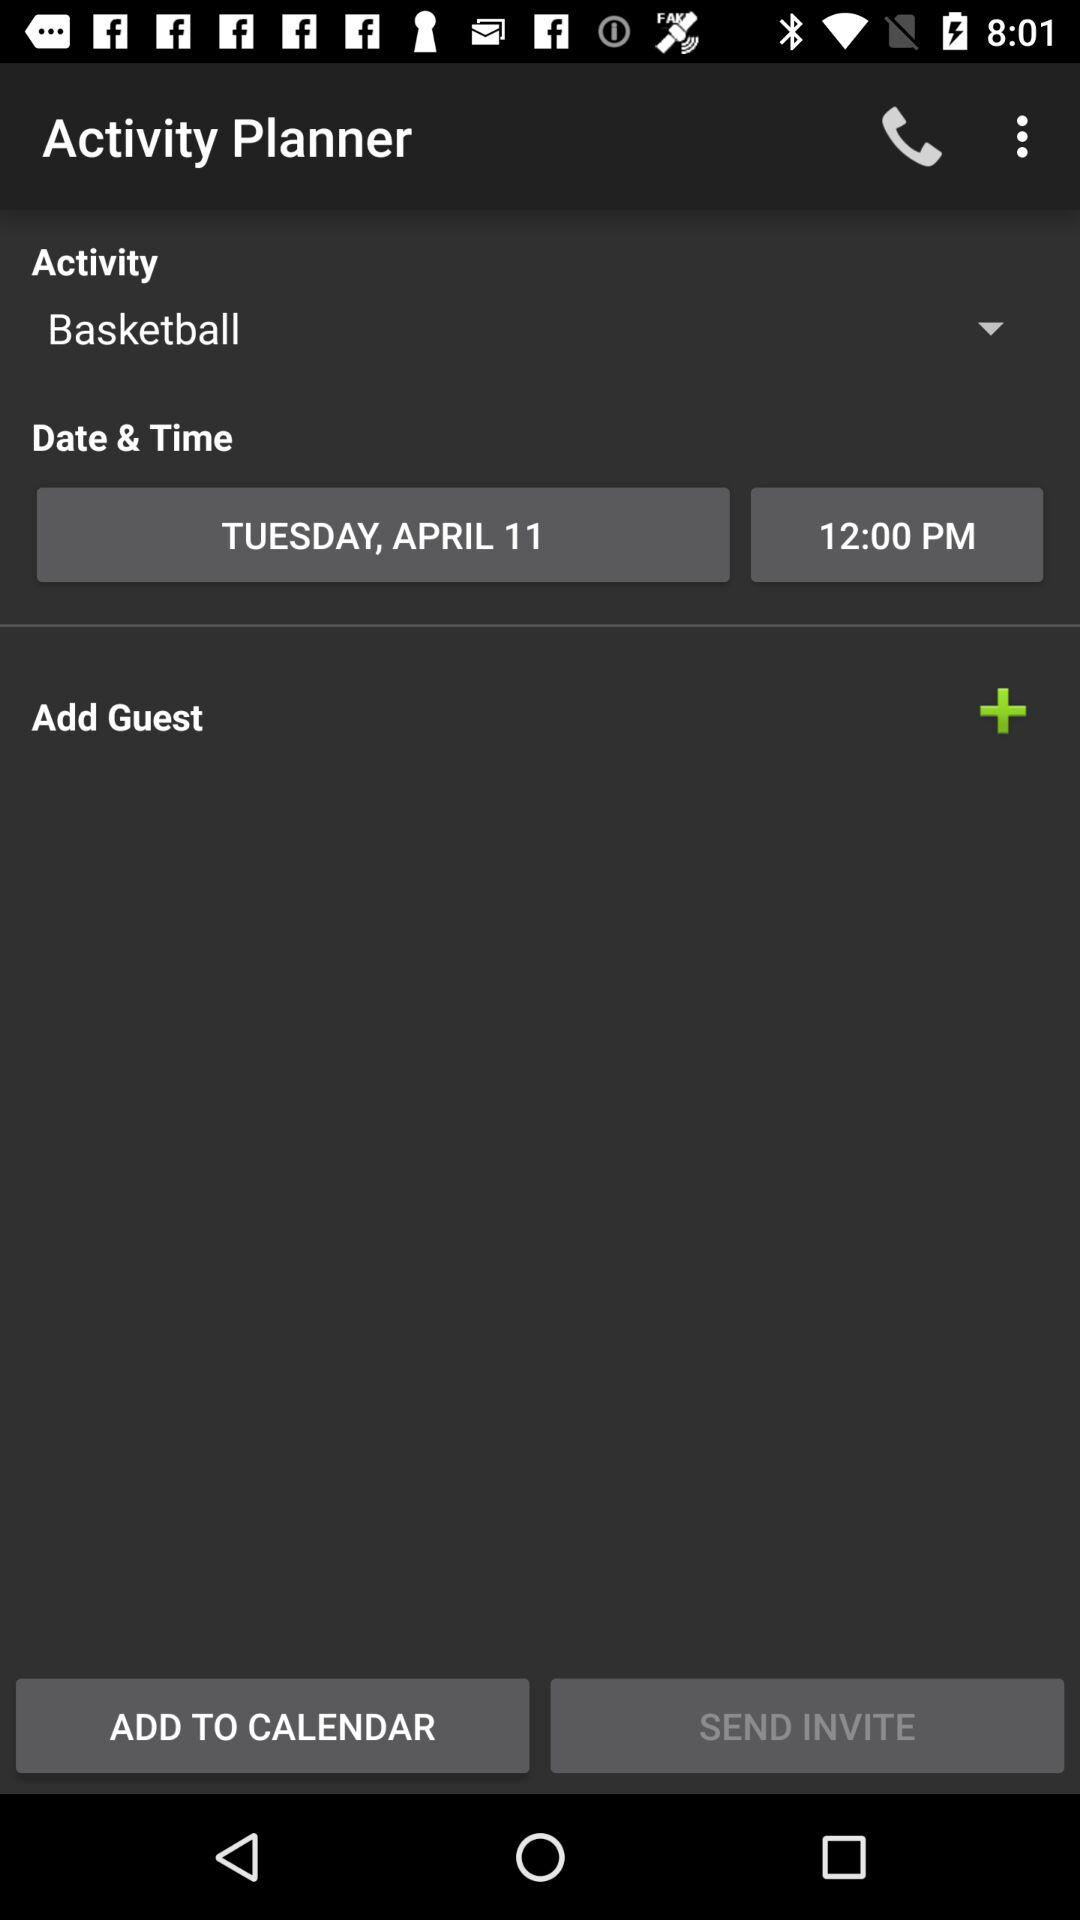 This screenshot has width=1080, height=1920. Describe the element at coordinates (383, 534) in the screenshot. I see `open item next to 12:00 pm` at that location.